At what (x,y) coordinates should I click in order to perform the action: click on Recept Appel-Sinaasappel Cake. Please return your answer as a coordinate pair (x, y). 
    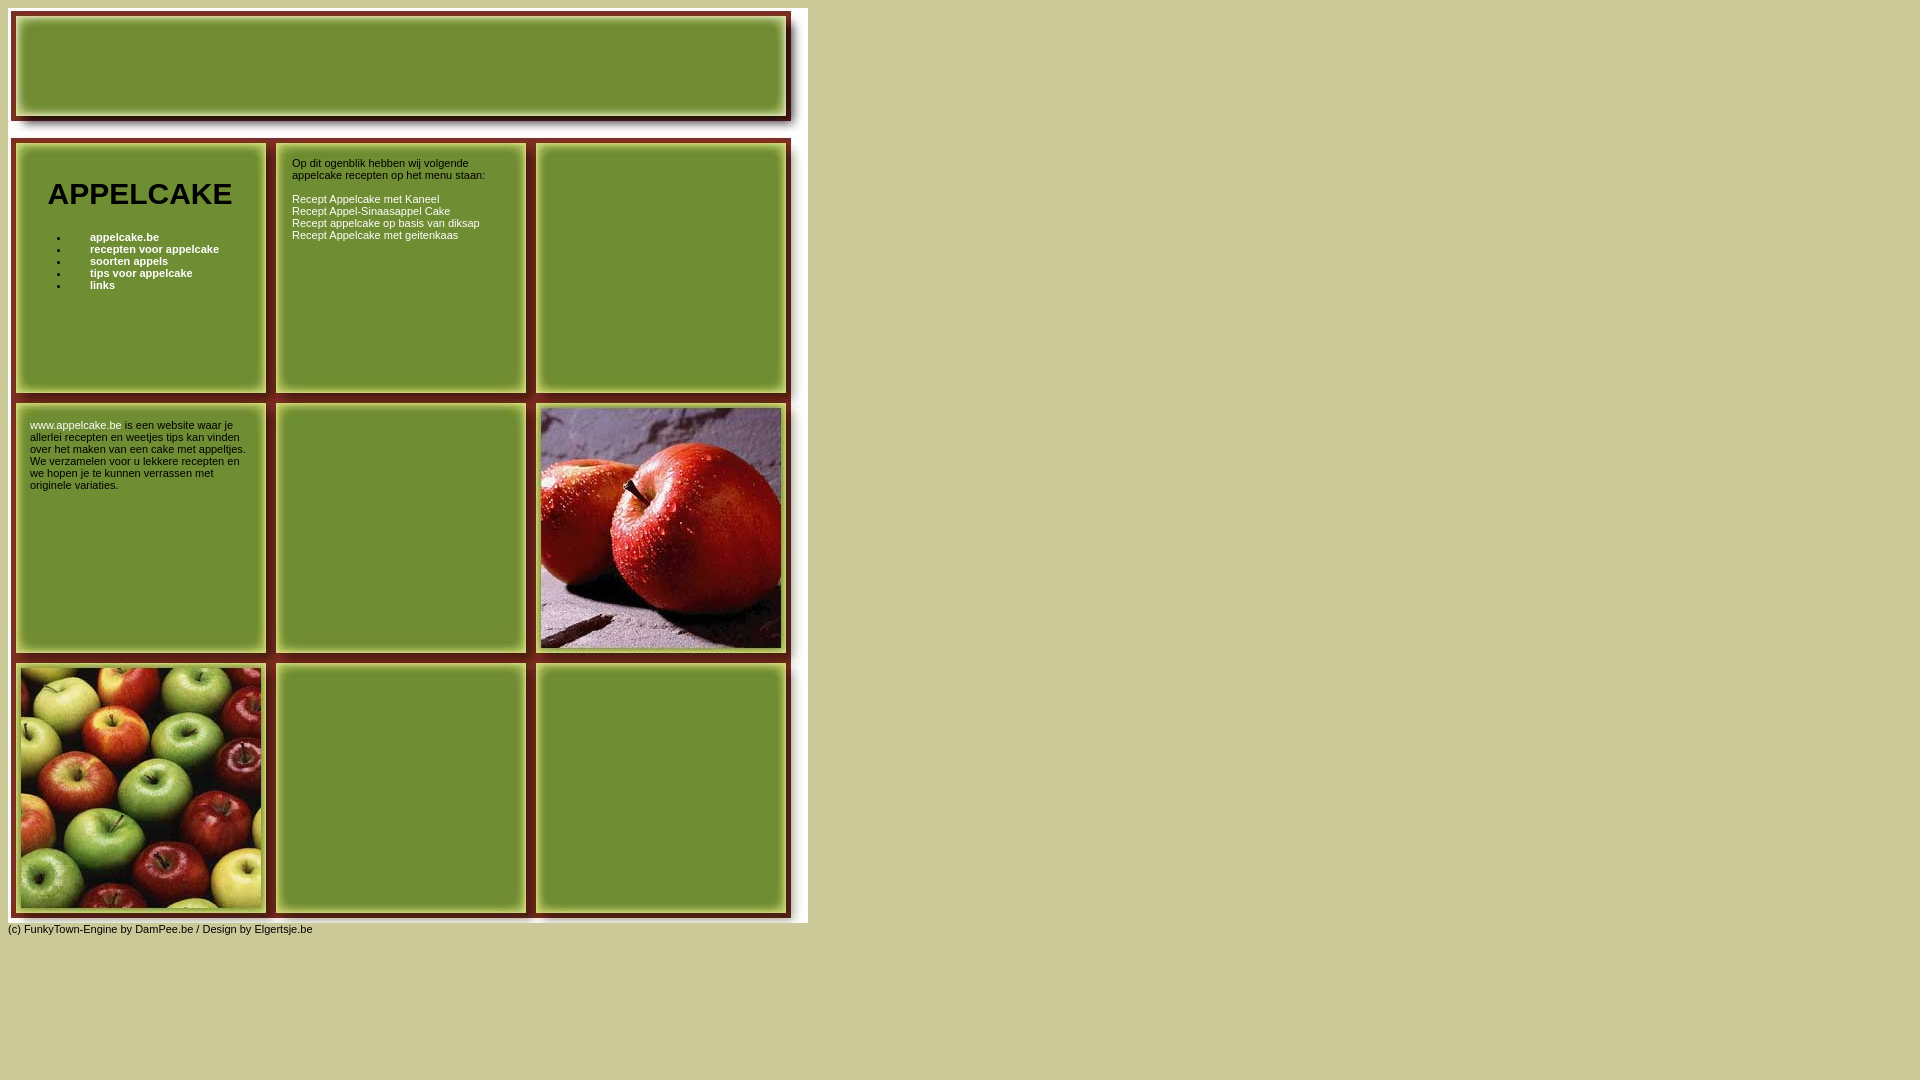
    Looking at the image, I should click on (371, 211).